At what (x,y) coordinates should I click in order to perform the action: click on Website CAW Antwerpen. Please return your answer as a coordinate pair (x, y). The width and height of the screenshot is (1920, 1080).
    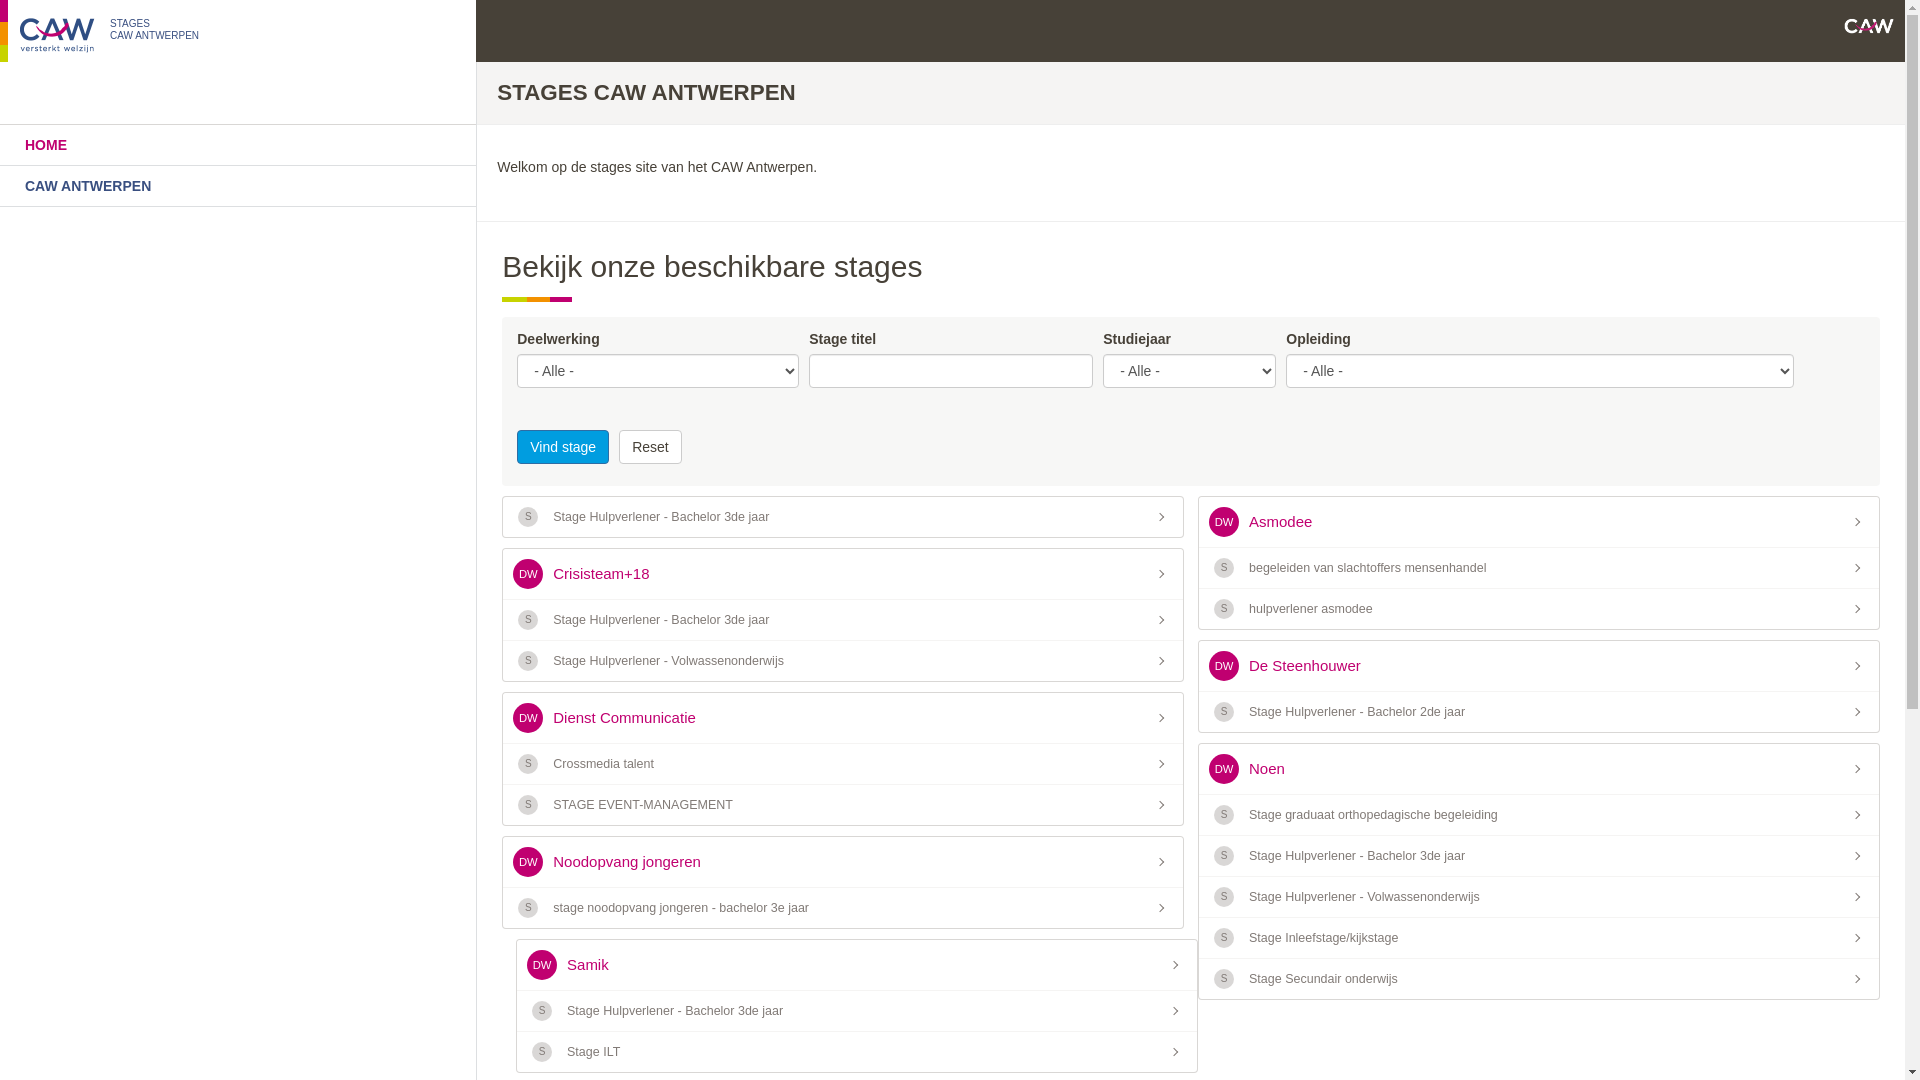
    Looking at the image, I should click on (1869, 26).